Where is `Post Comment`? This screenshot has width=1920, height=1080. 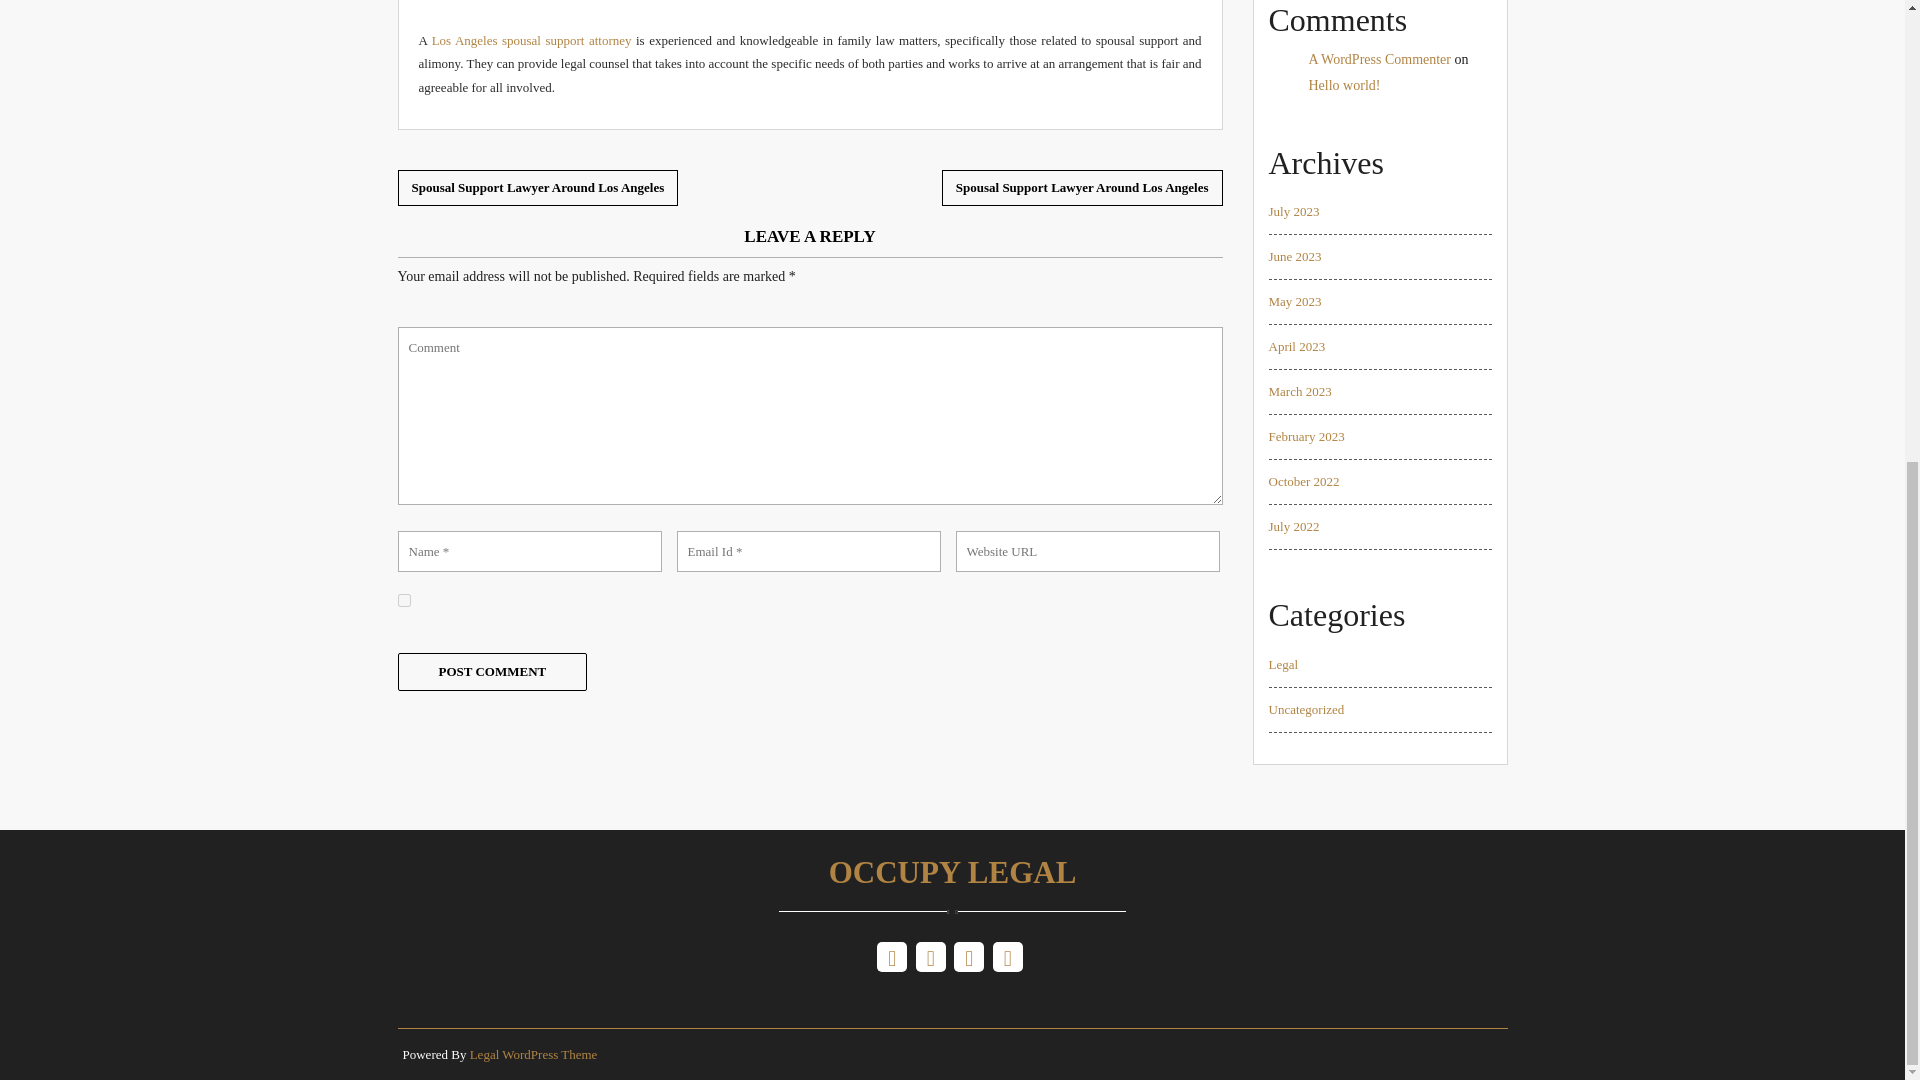
Post Comment is located at coordinates (492, 672).